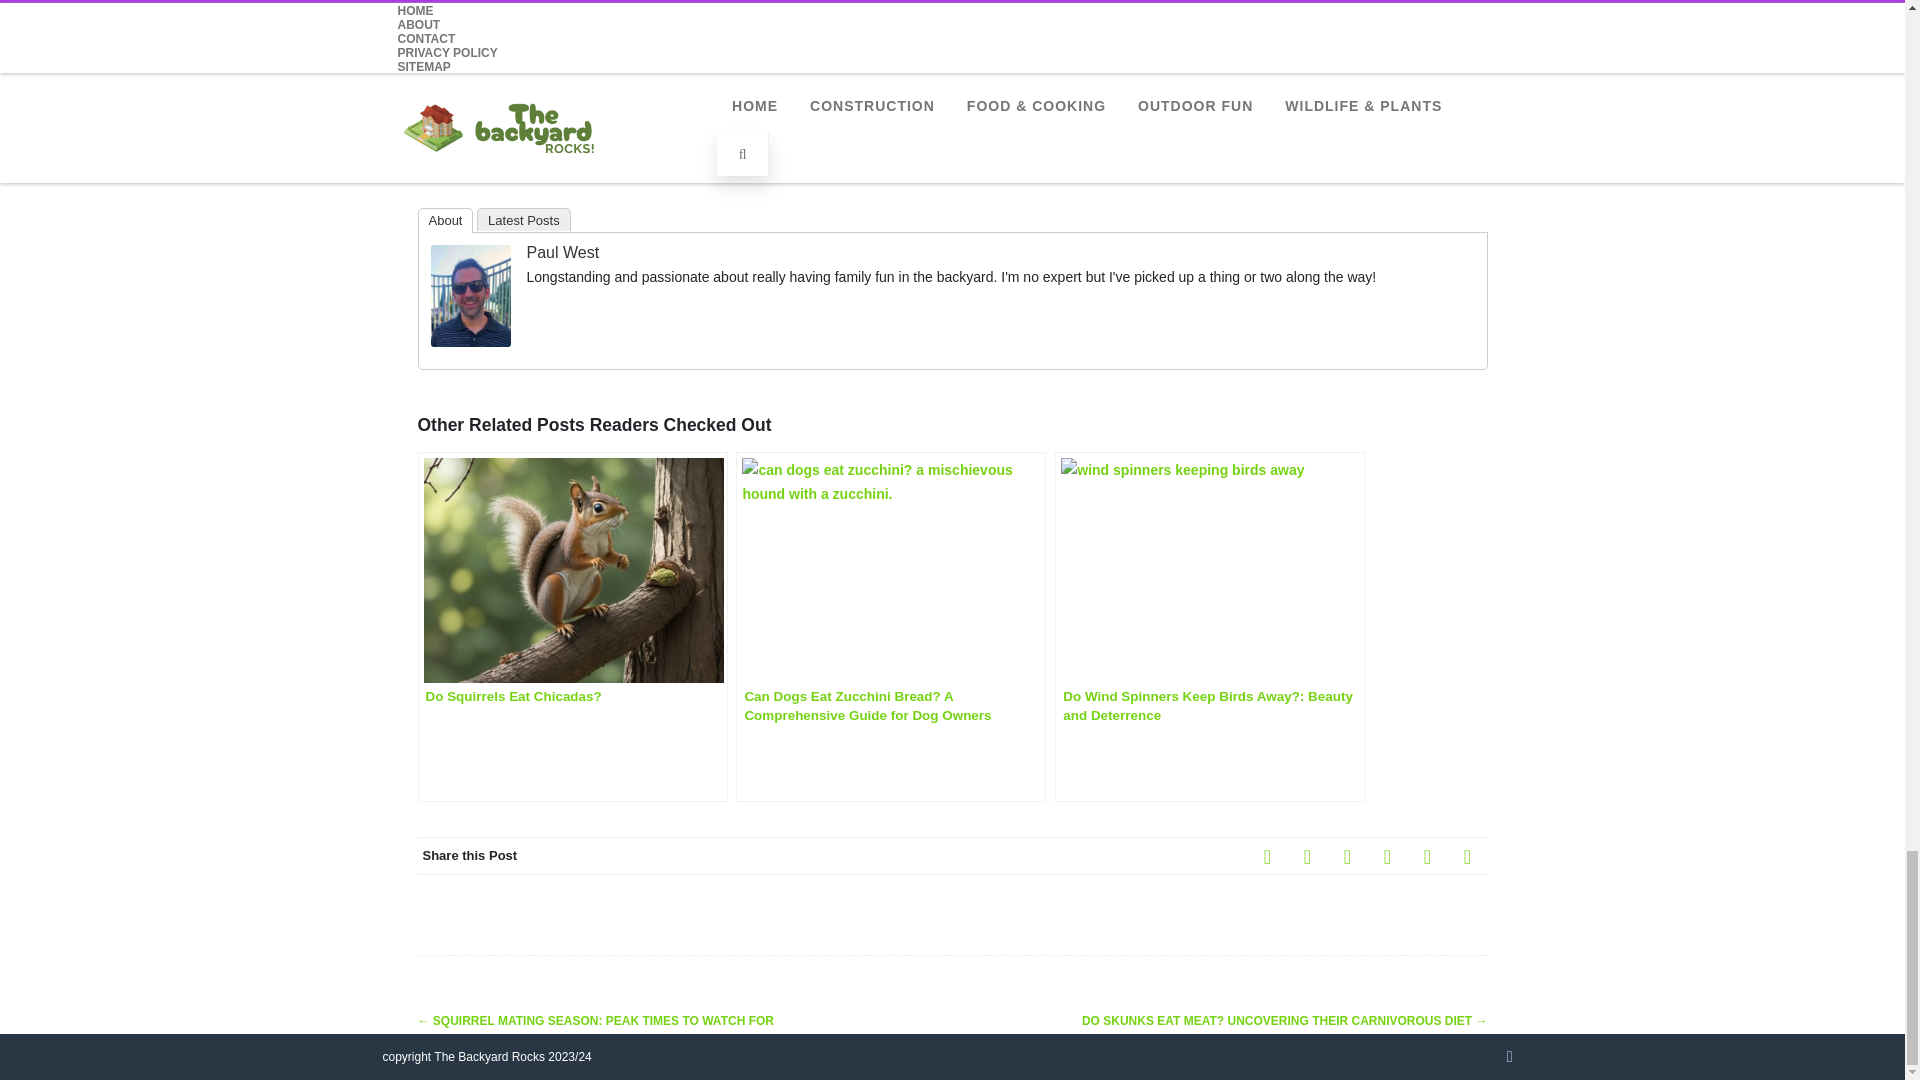 The height and width of the screenshot is (1080, 1920). I want to click on RSS, so click(1427, 855).